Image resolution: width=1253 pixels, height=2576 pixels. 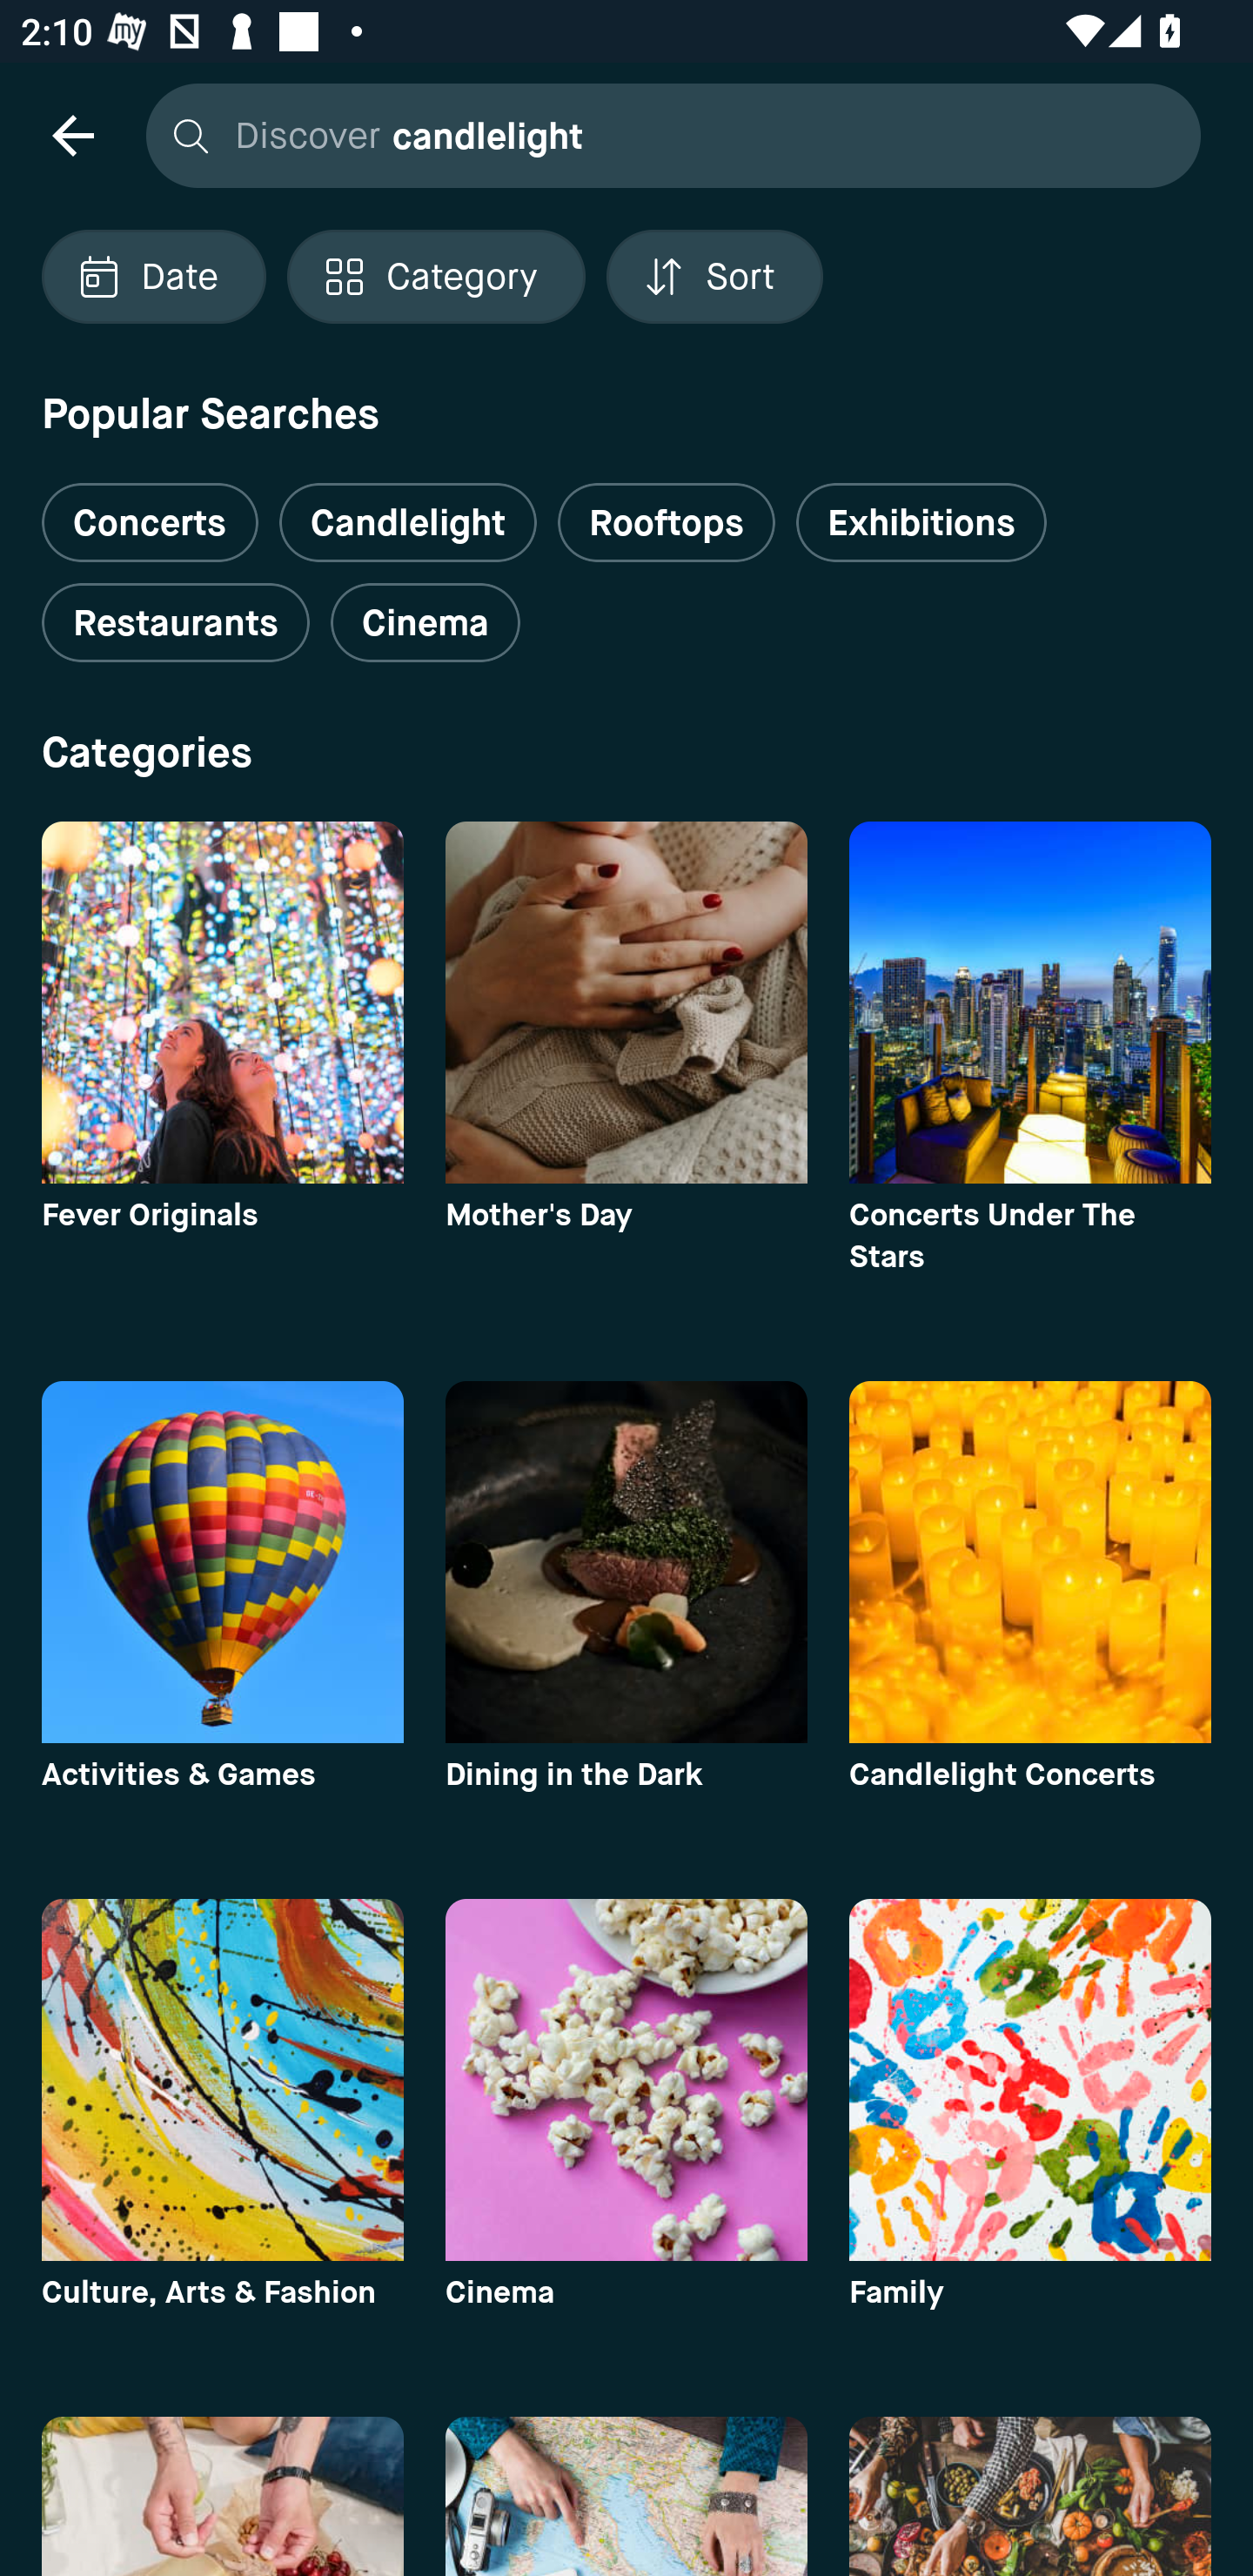 I want to click on Restaurants, so click(x=175, y=623).